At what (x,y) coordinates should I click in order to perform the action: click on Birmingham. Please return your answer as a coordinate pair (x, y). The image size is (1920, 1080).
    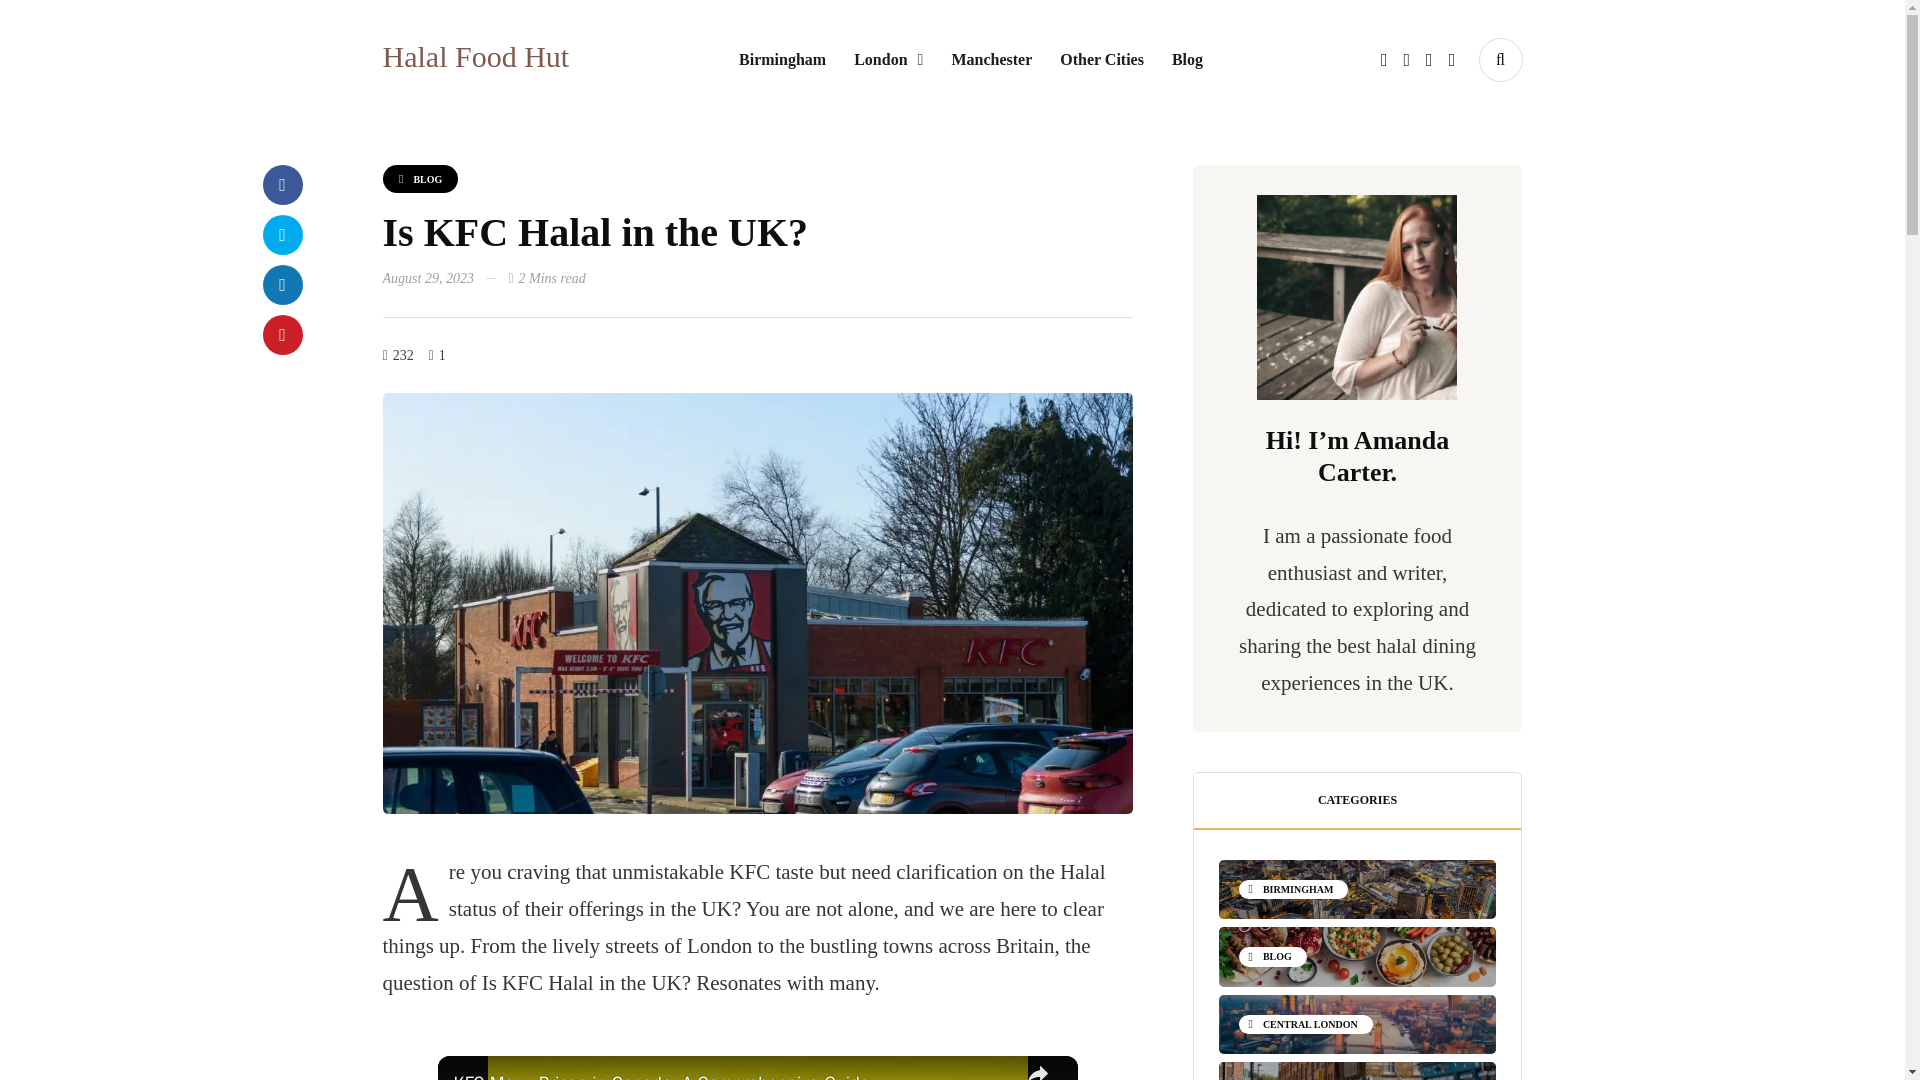
    Looking at the image, I should click on (782, 60).